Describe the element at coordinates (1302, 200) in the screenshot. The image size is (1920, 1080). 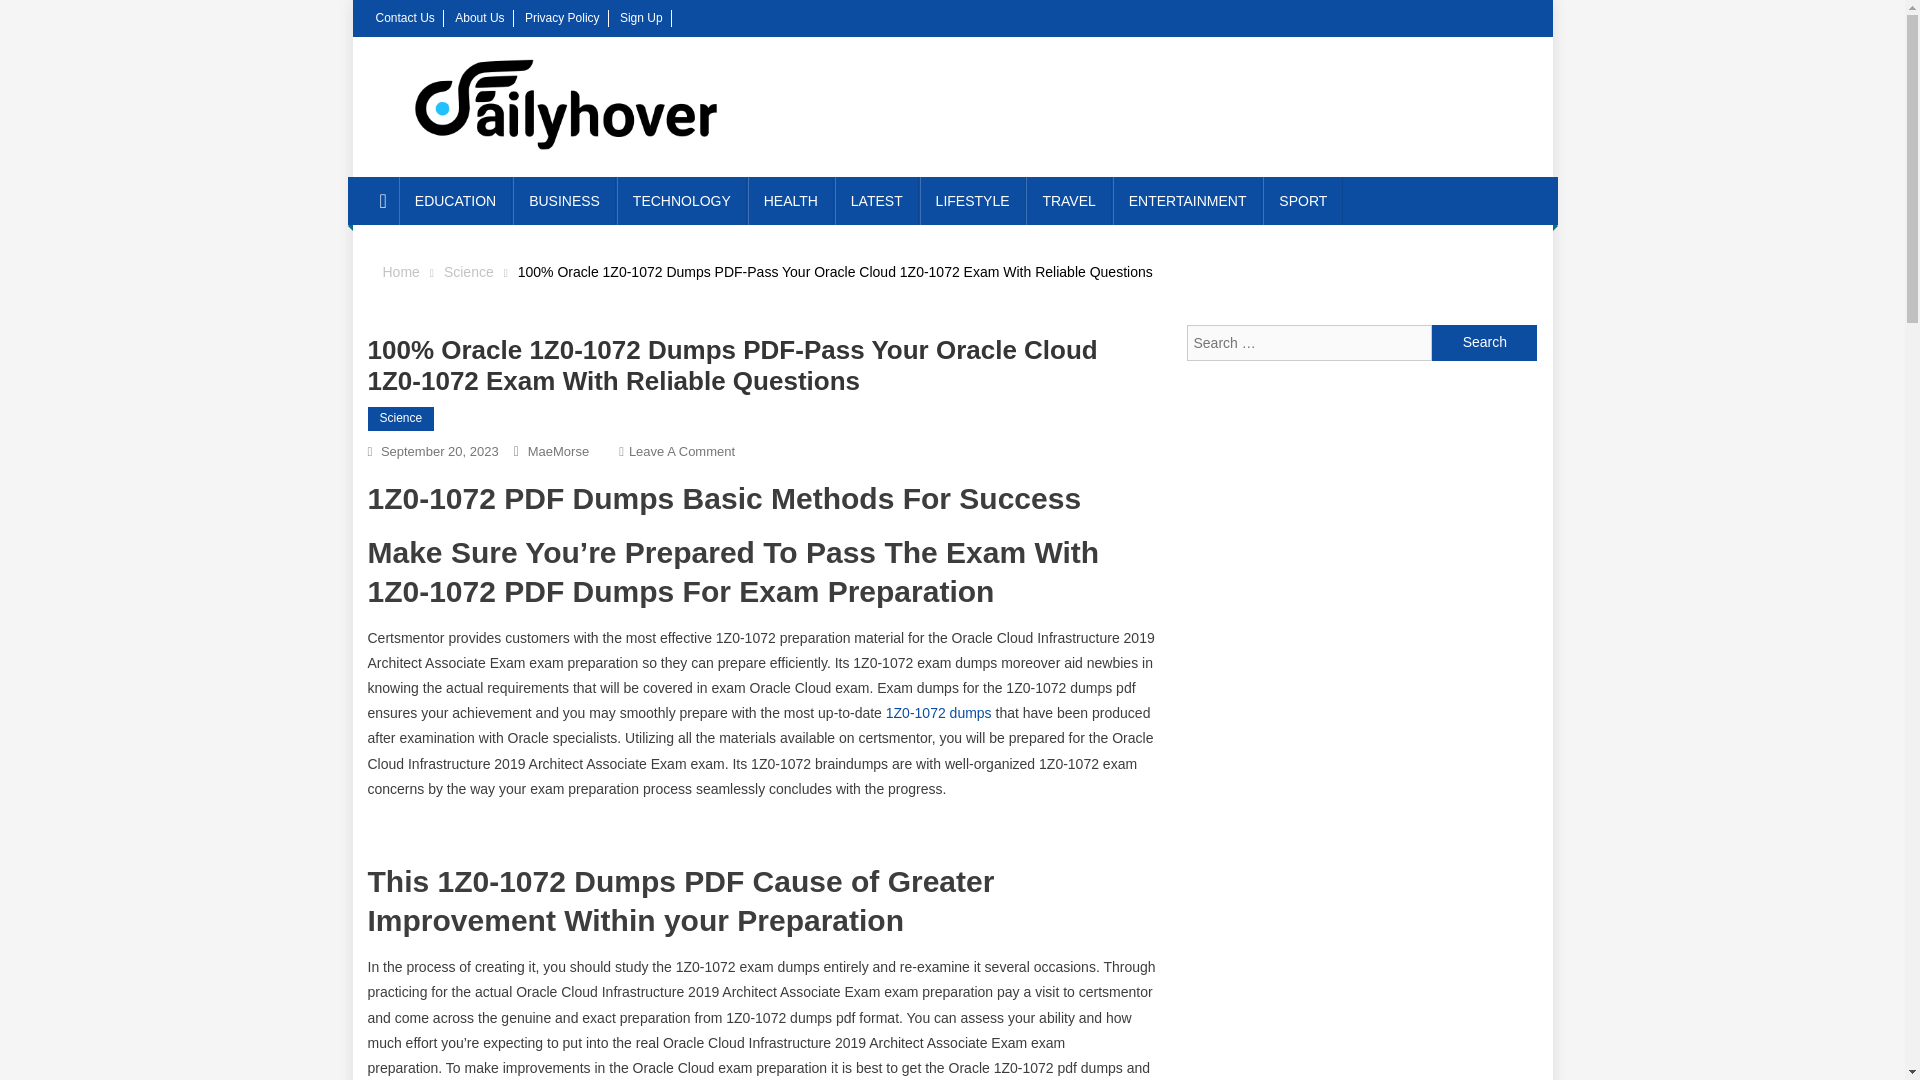
I see `SPORT` at that location.